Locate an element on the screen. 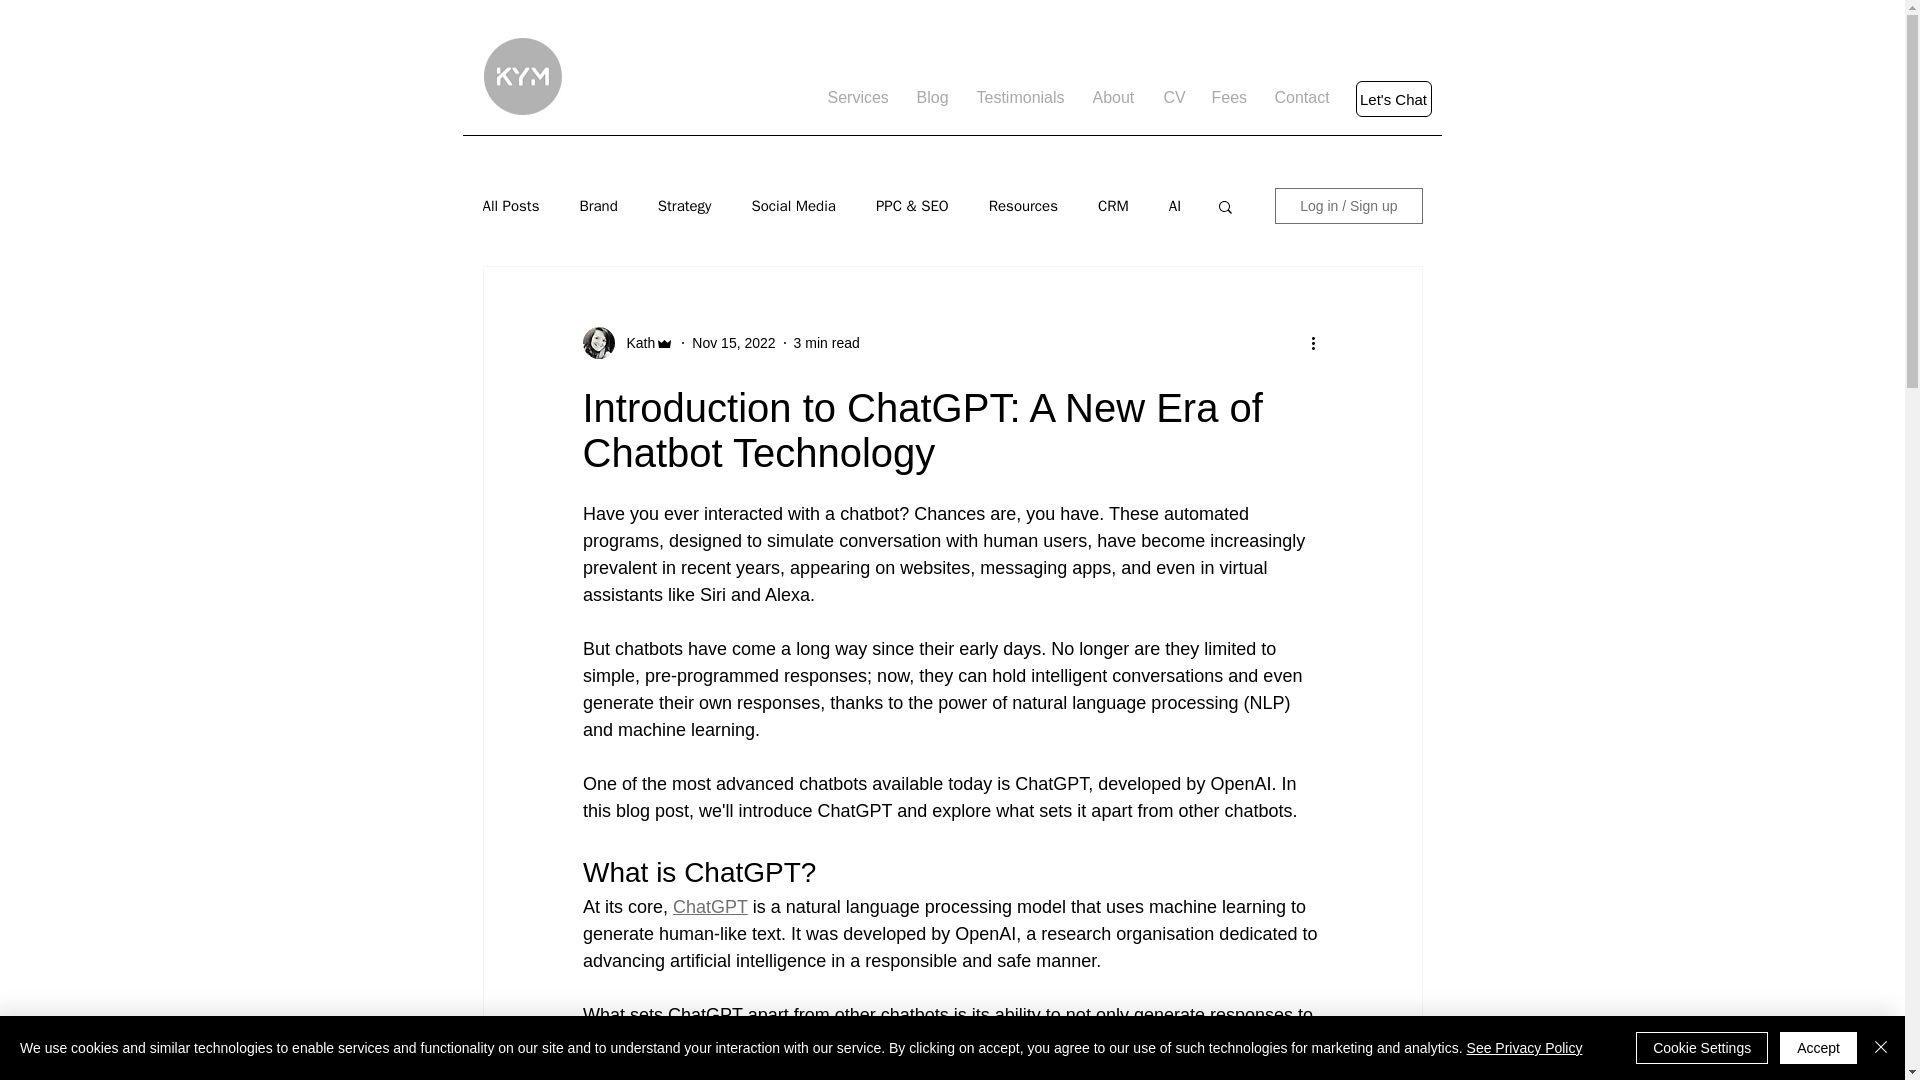  Testimonials is located at coordinates (1019, 98).